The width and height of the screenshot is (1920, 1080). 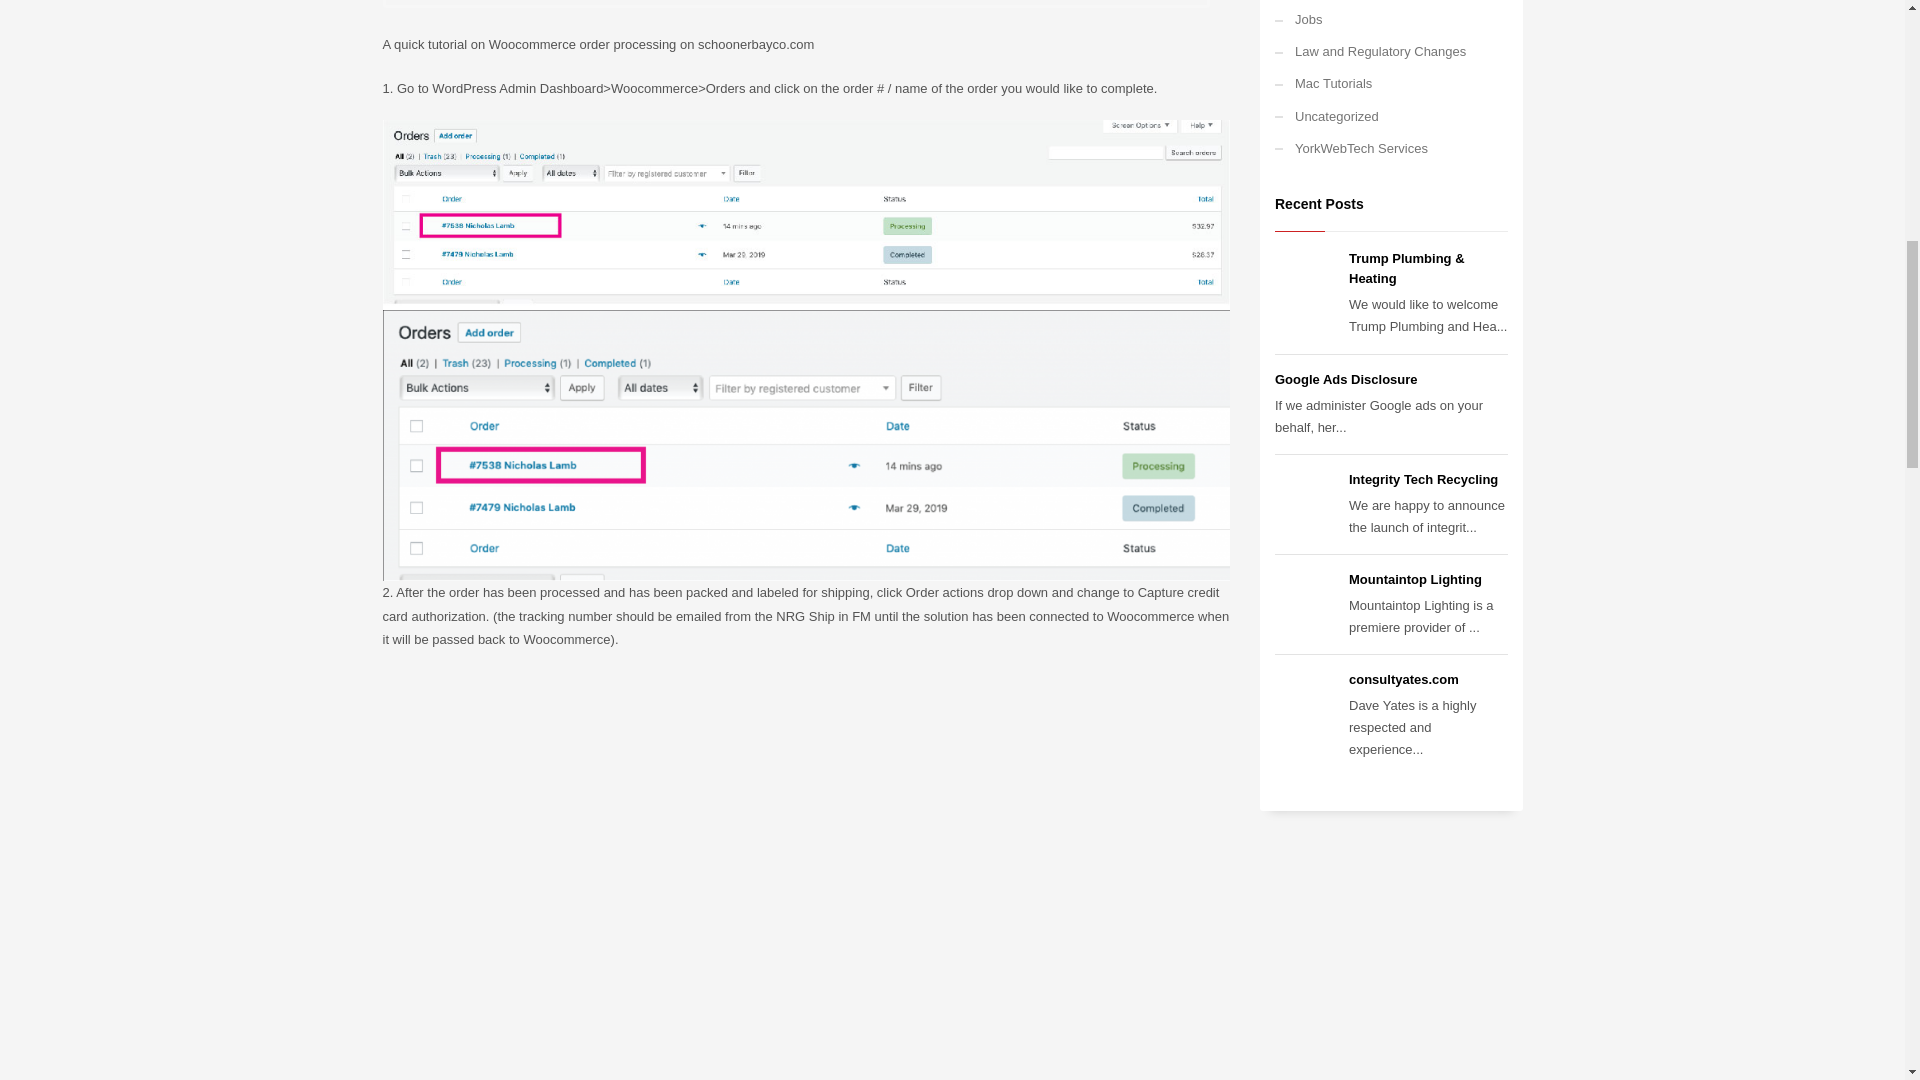 What do you see at coordinates (1346, 378) in the screenshot?
I see `Google Ads Disclosure` at bounding box center [1346, 378].